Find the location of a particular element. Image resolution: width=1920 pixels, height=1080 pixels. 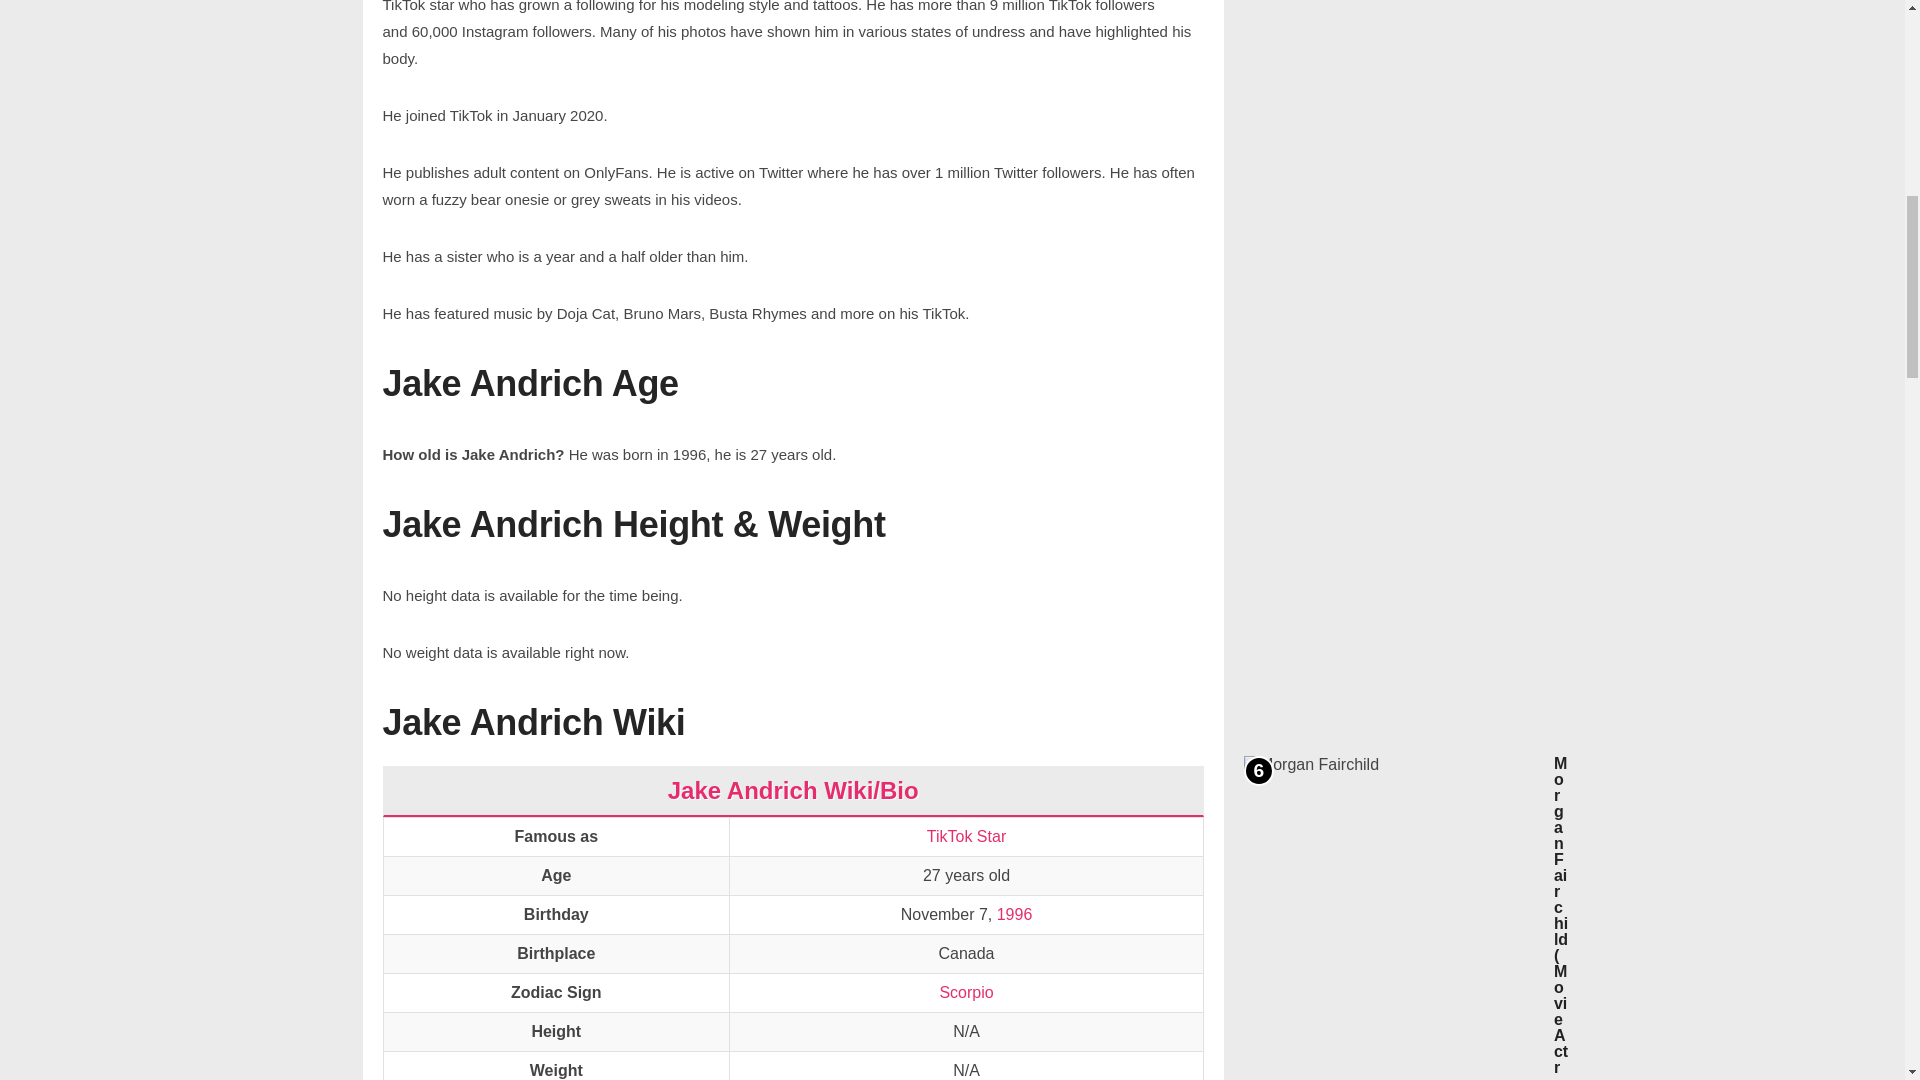

TikTok Star is located at coordinates (966, 836).